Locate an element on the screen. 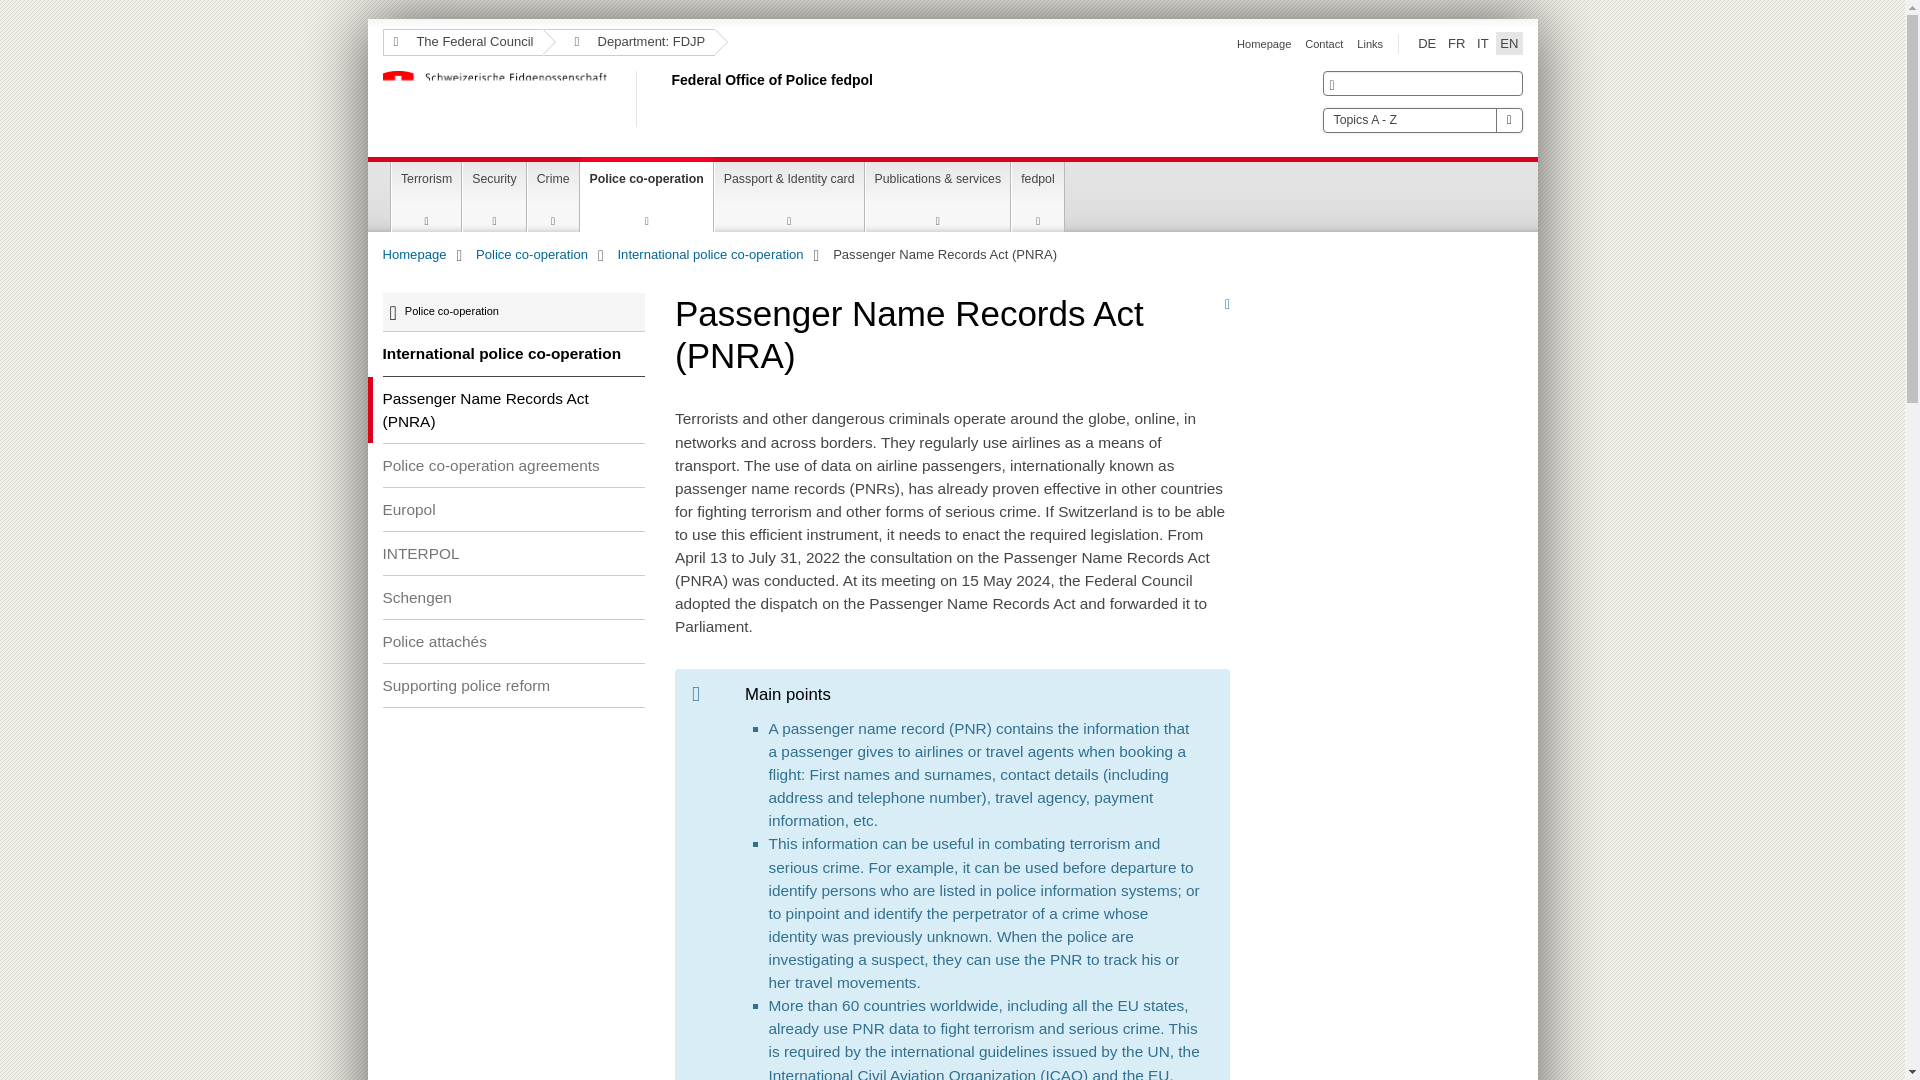  Department: FDJP is located at coordinates (628, 42).